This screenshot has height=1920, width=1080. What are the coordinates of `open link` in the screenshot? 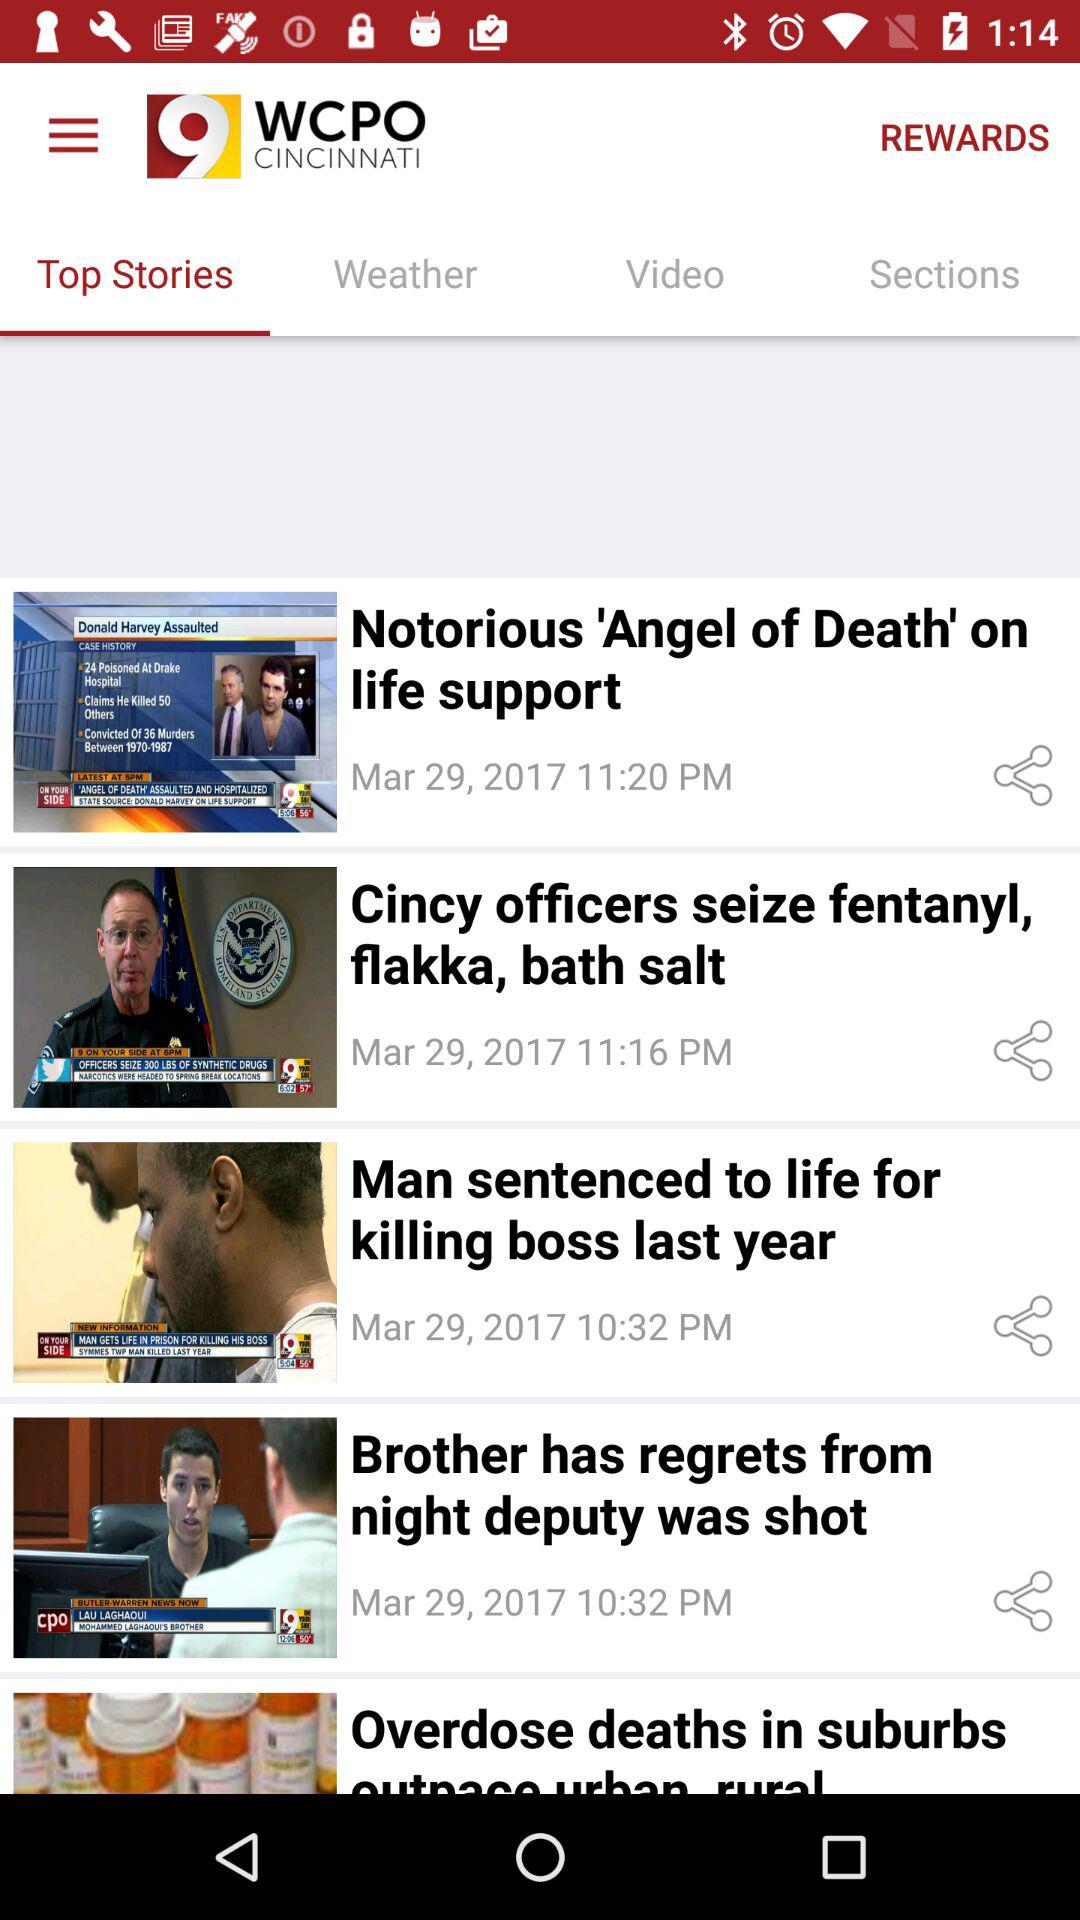 It's located at (1026, 1326).